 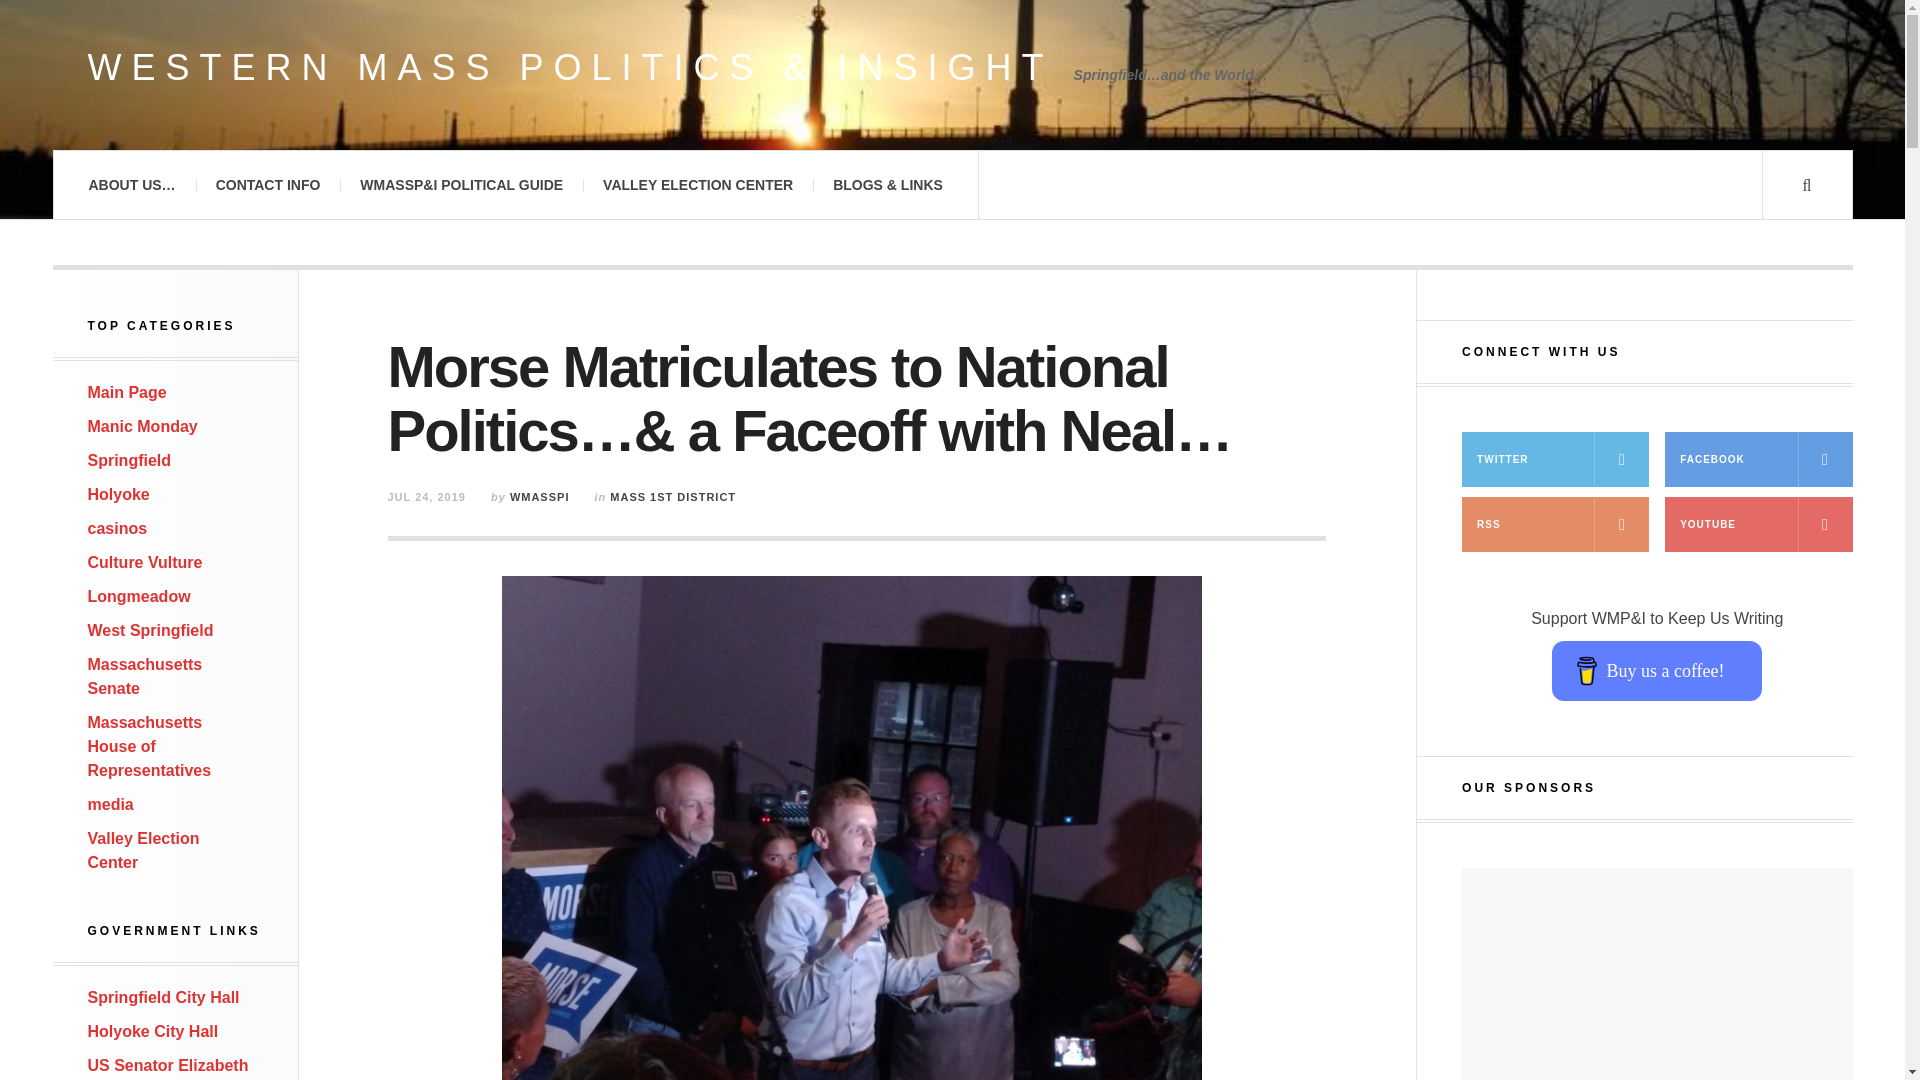 I want to click on Manic Monday, so click(x=142, y=426).